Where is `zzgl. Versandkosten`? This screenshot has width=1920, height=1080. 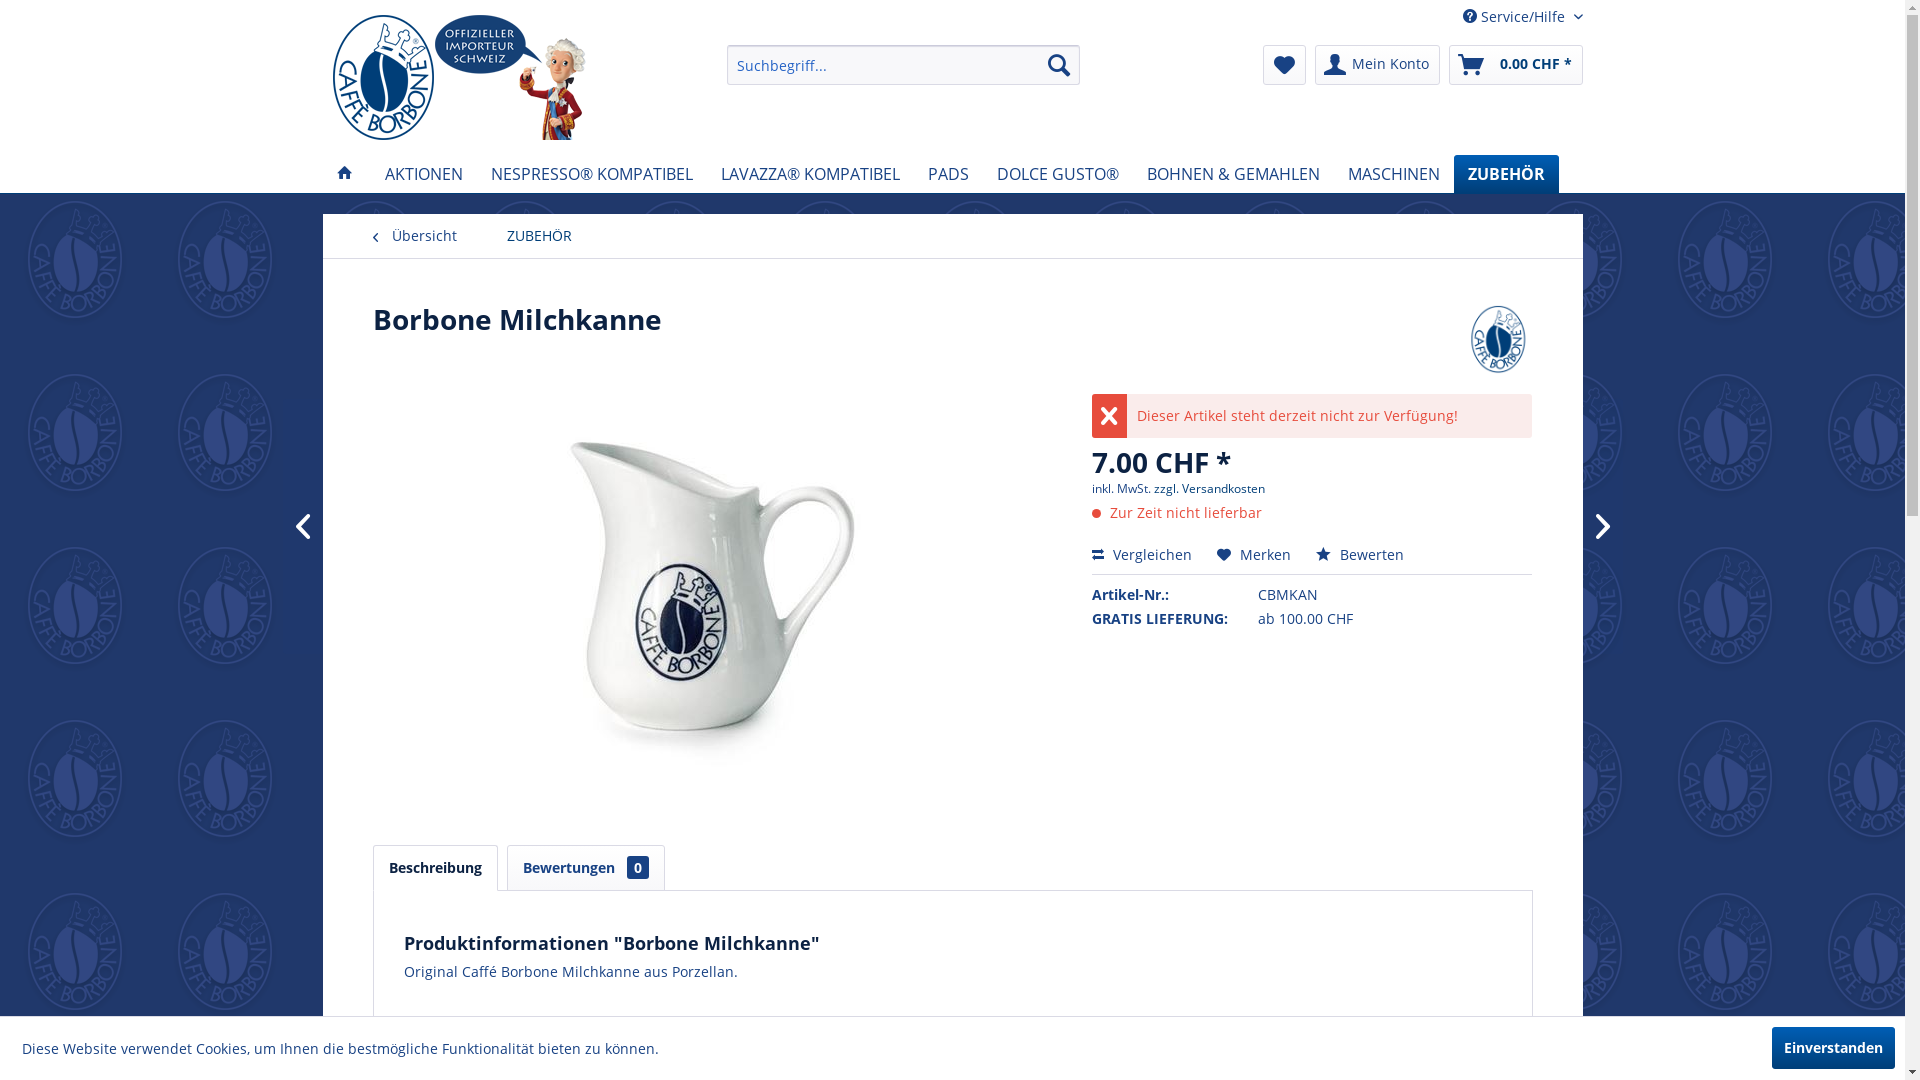 zzgl. Versandkosten is located at coordinates (1210, 488).